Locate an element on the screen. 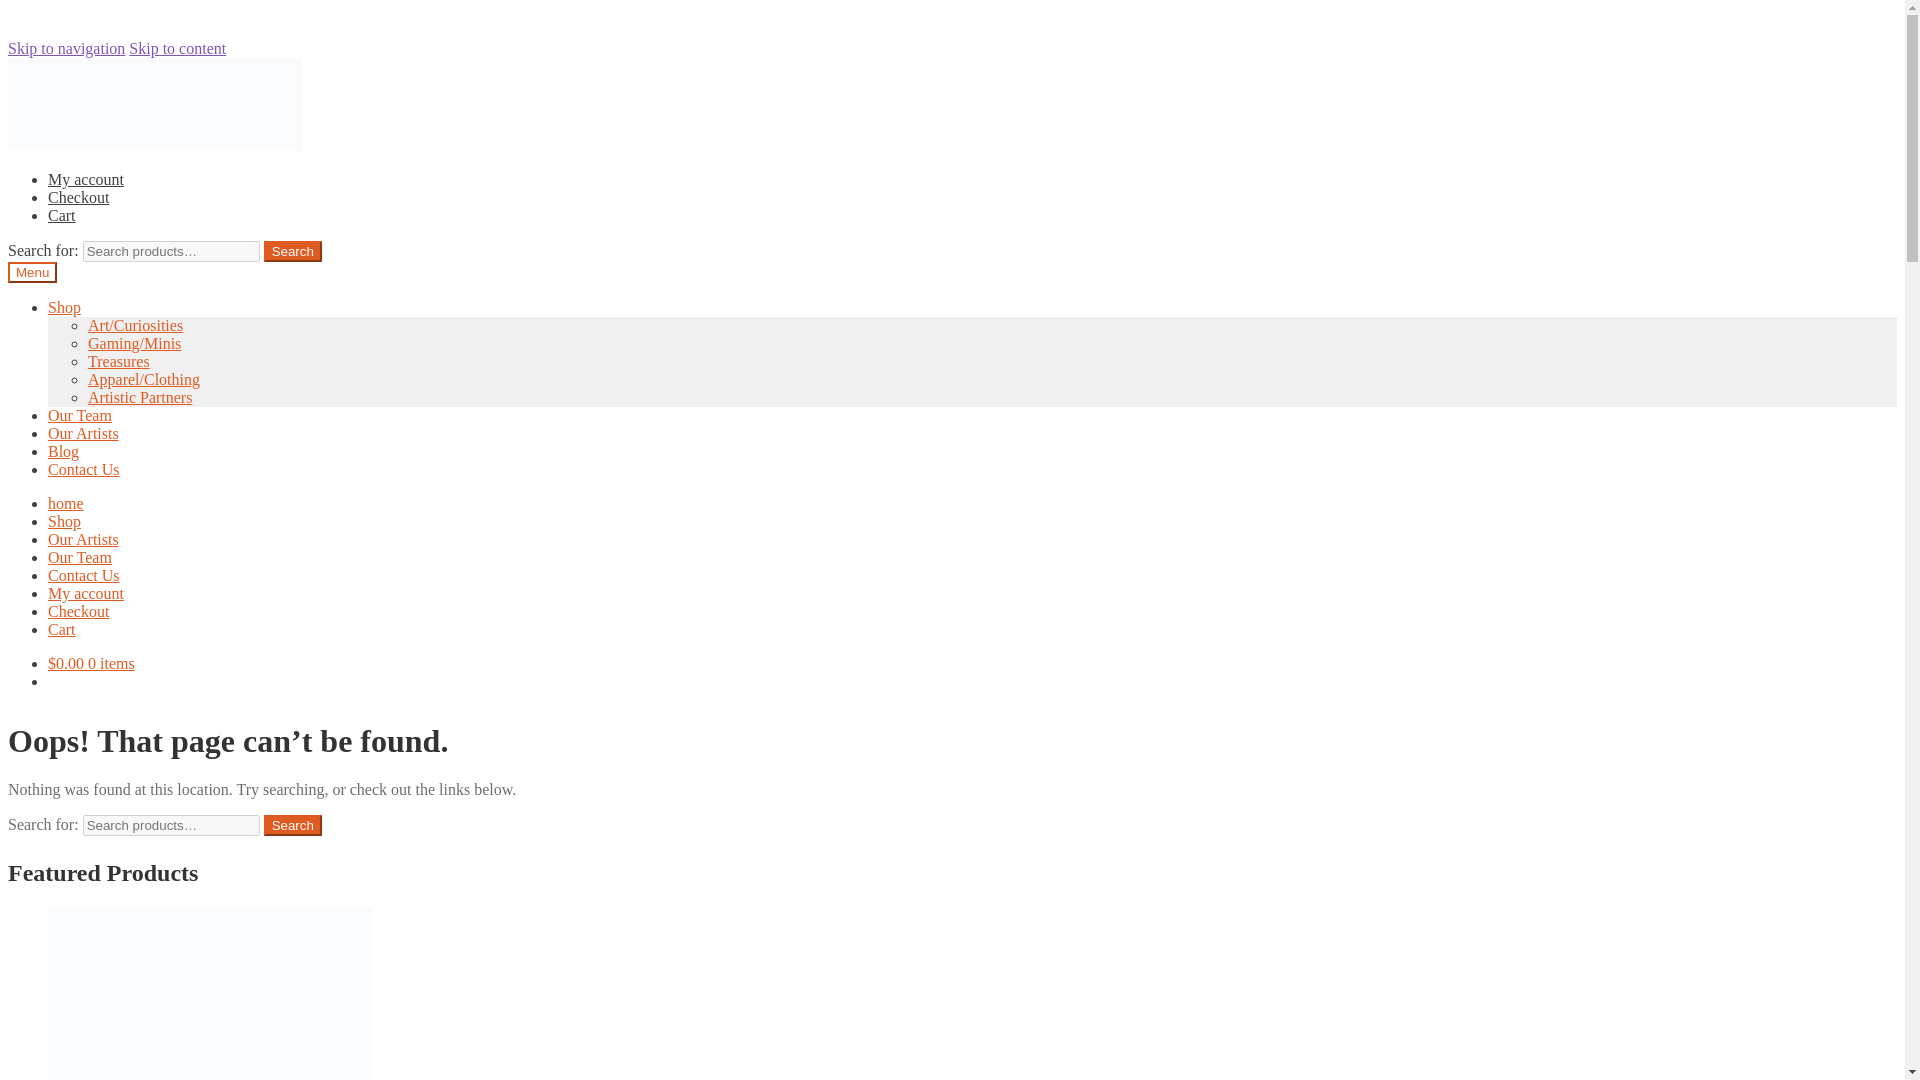  Search is located at coordinates (293, 825).